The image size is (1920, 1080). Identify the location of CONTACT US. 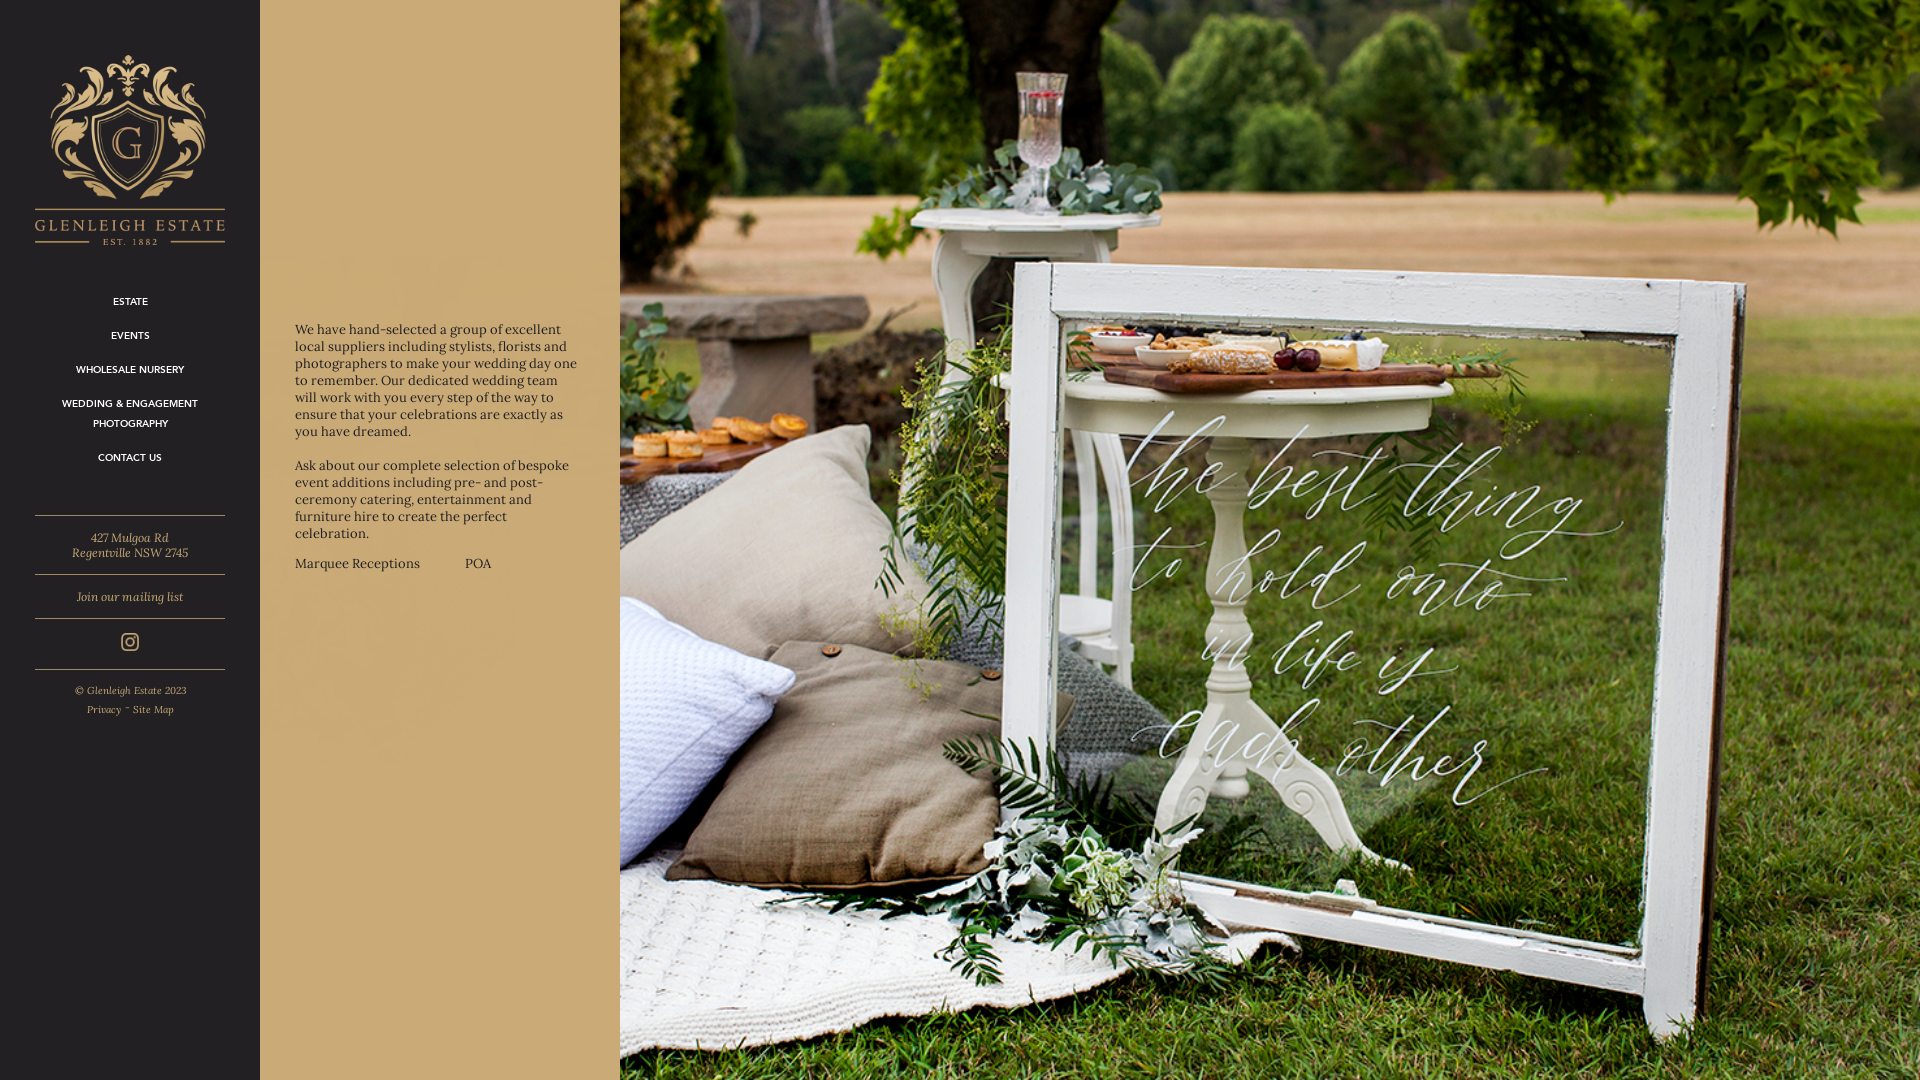
(130, 459).